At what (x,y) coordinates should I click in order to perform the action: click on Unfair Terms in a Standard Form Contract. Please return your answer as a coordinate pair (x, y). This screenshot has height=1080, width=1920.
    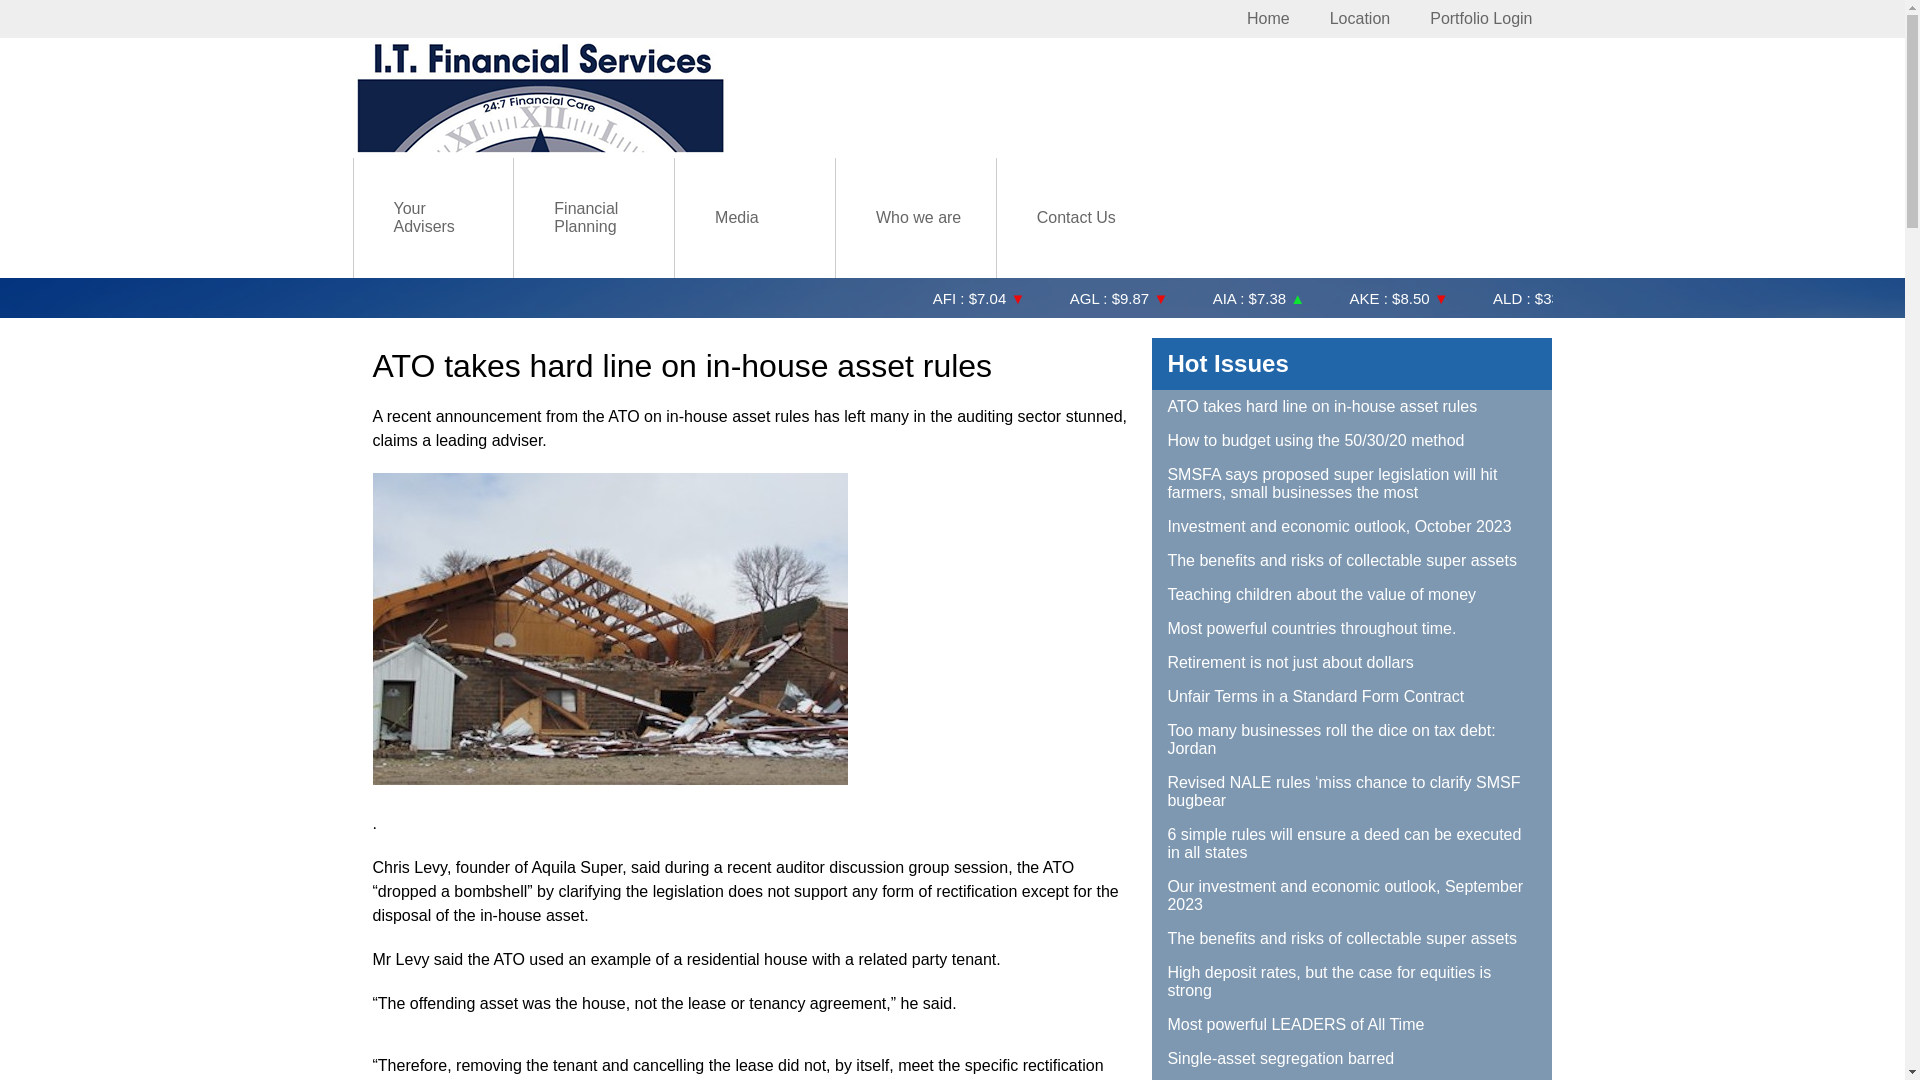
    Looking at the image, I should click on (1352, 697).